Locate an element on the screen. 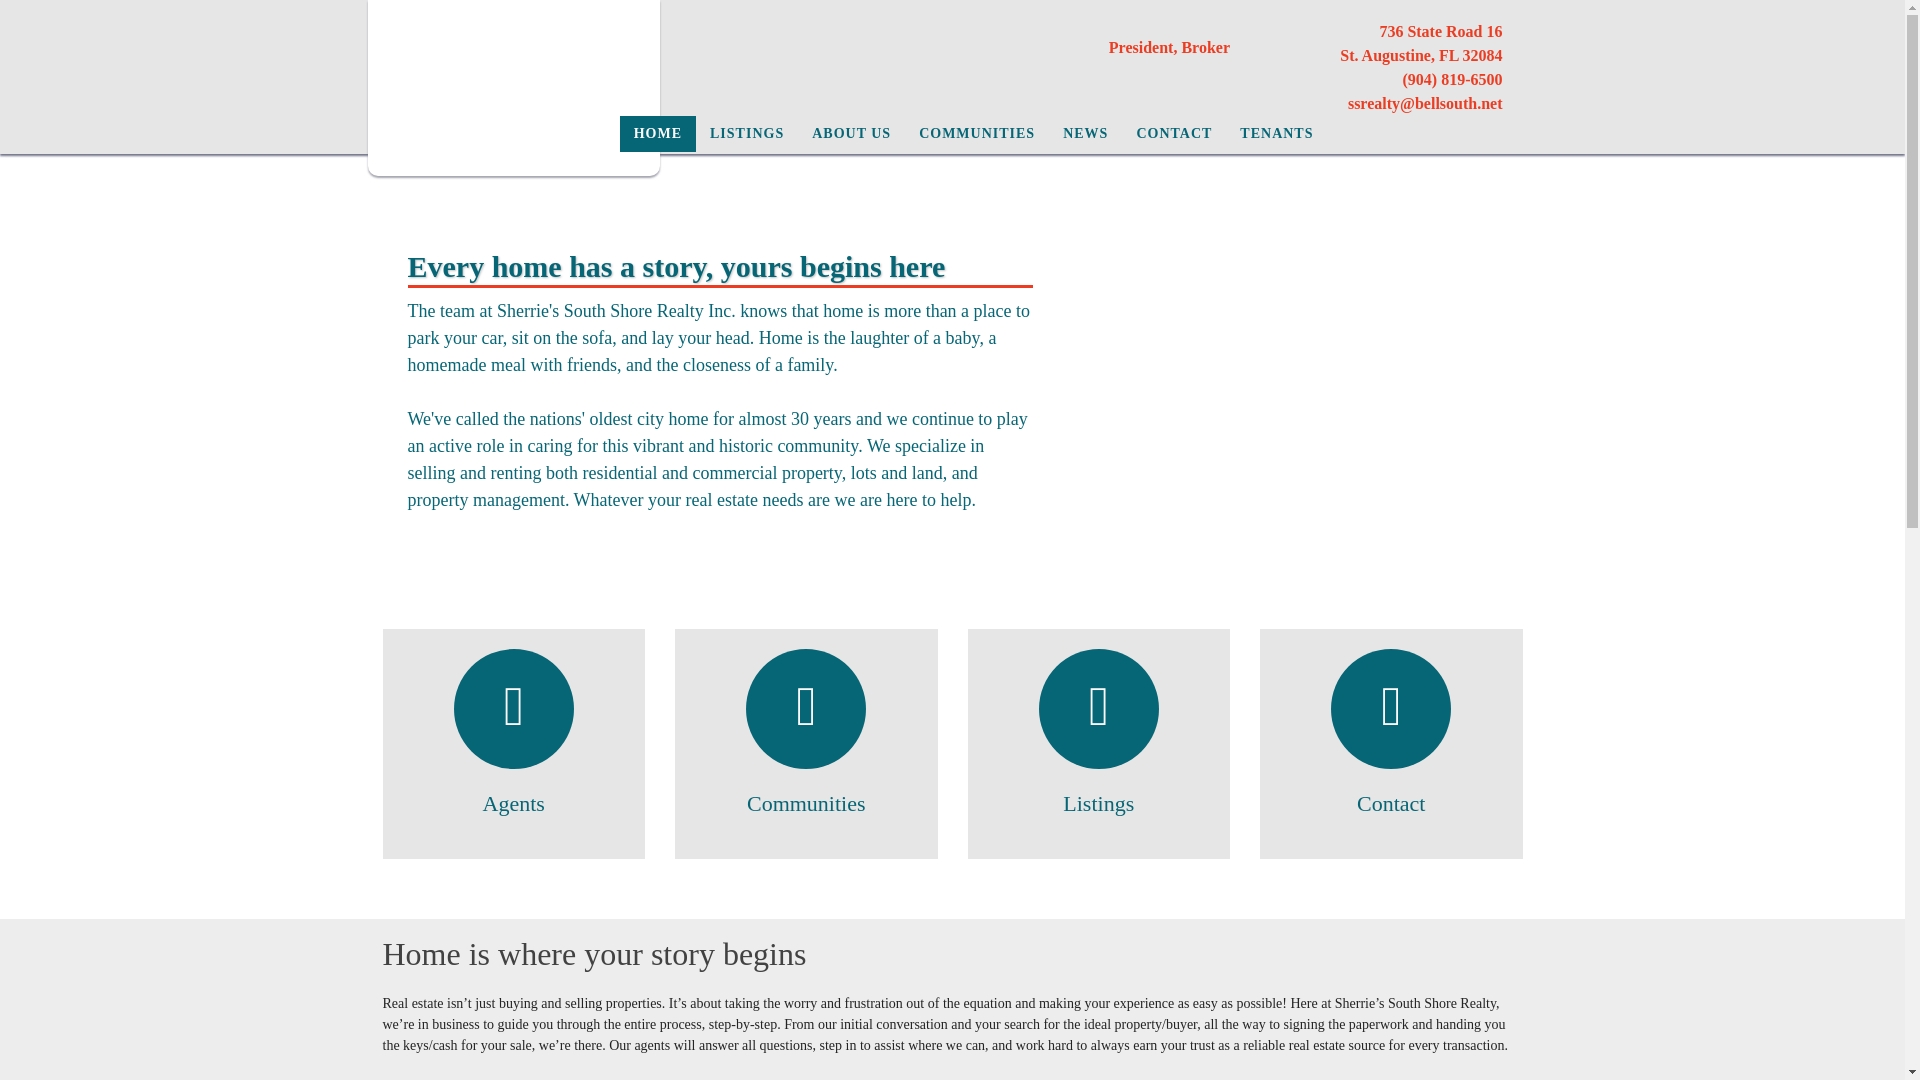 The width and height of the screenshot is (1920, 1080). Listings is located at coordinates (1098, 803).